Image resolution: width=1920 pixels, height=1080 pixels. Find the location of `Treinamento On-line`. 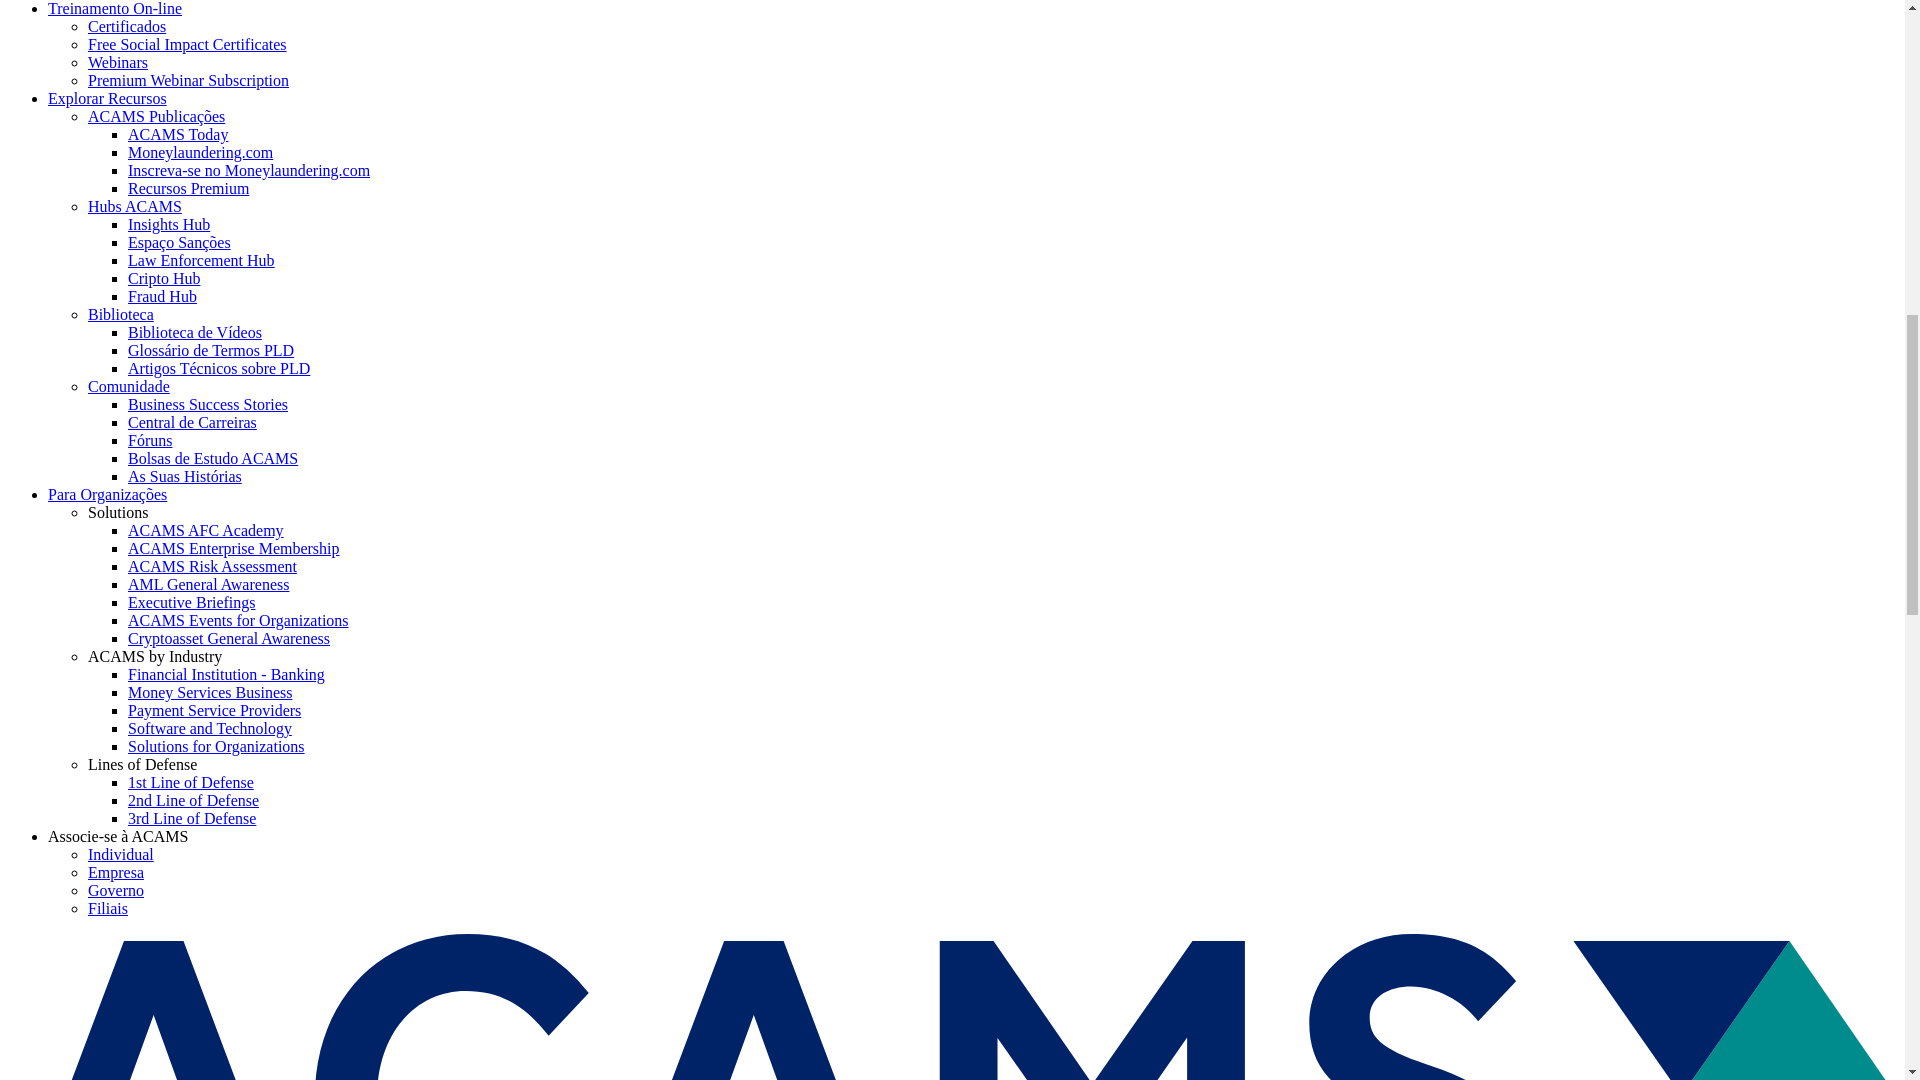

Treinamento On-line is located at coordinates (115, 8).